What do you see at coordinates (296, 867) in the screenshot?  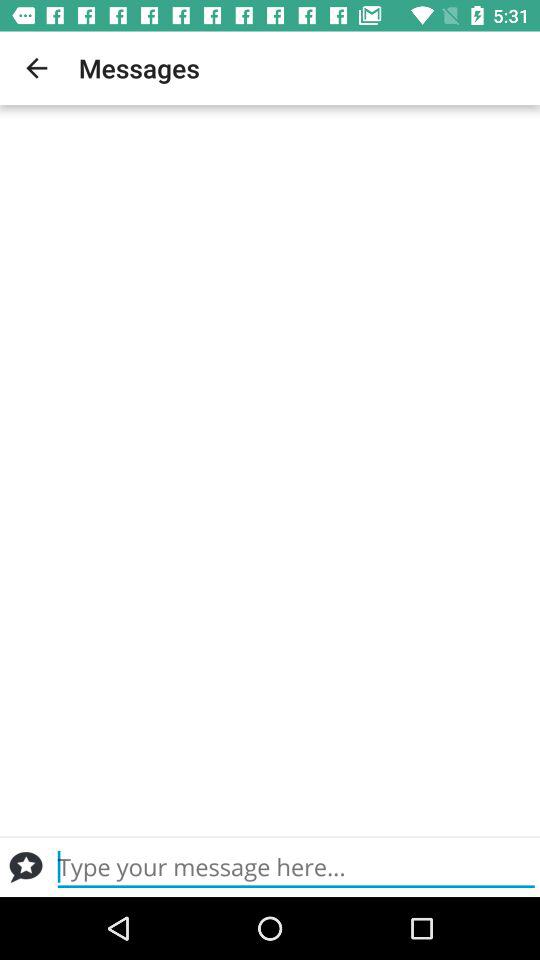 I see `type message here` at bounding box center [296, 867].